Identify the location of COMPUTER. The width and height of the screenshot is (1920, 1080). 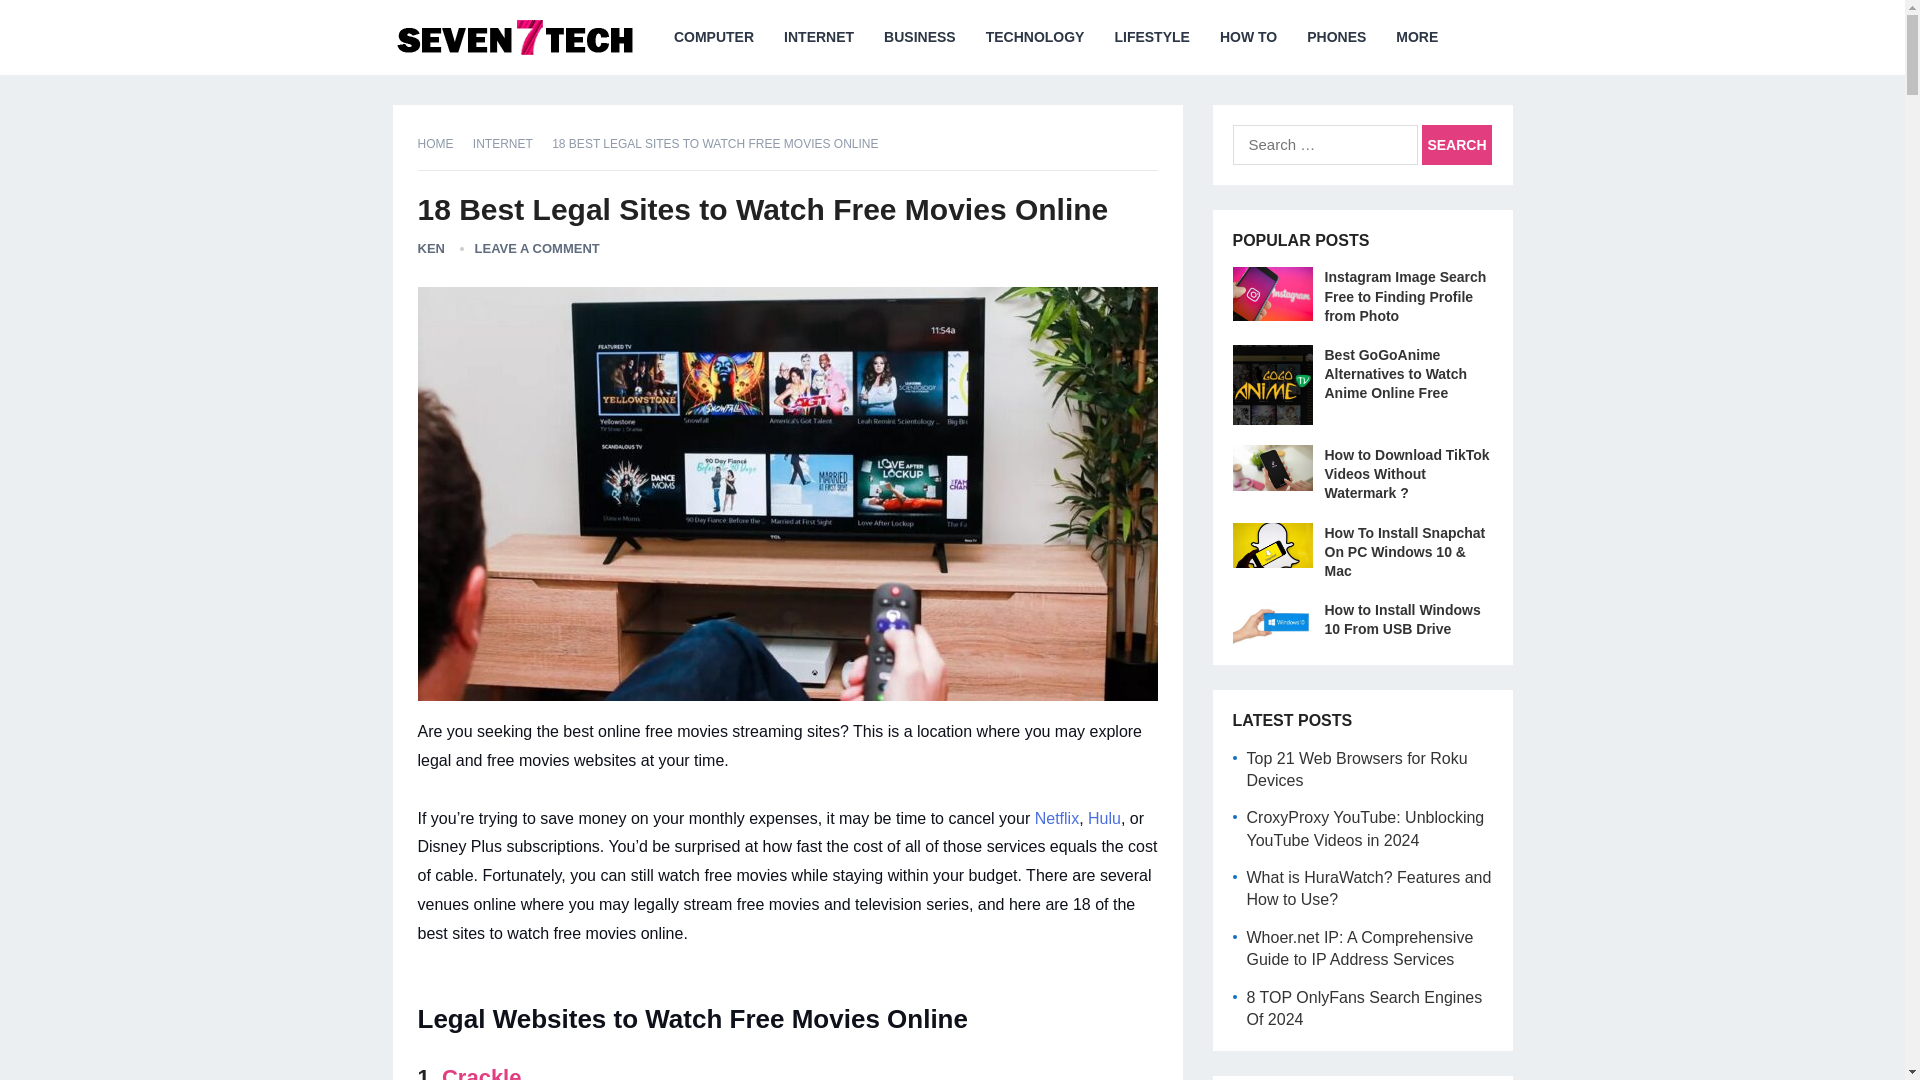
(714, 37).